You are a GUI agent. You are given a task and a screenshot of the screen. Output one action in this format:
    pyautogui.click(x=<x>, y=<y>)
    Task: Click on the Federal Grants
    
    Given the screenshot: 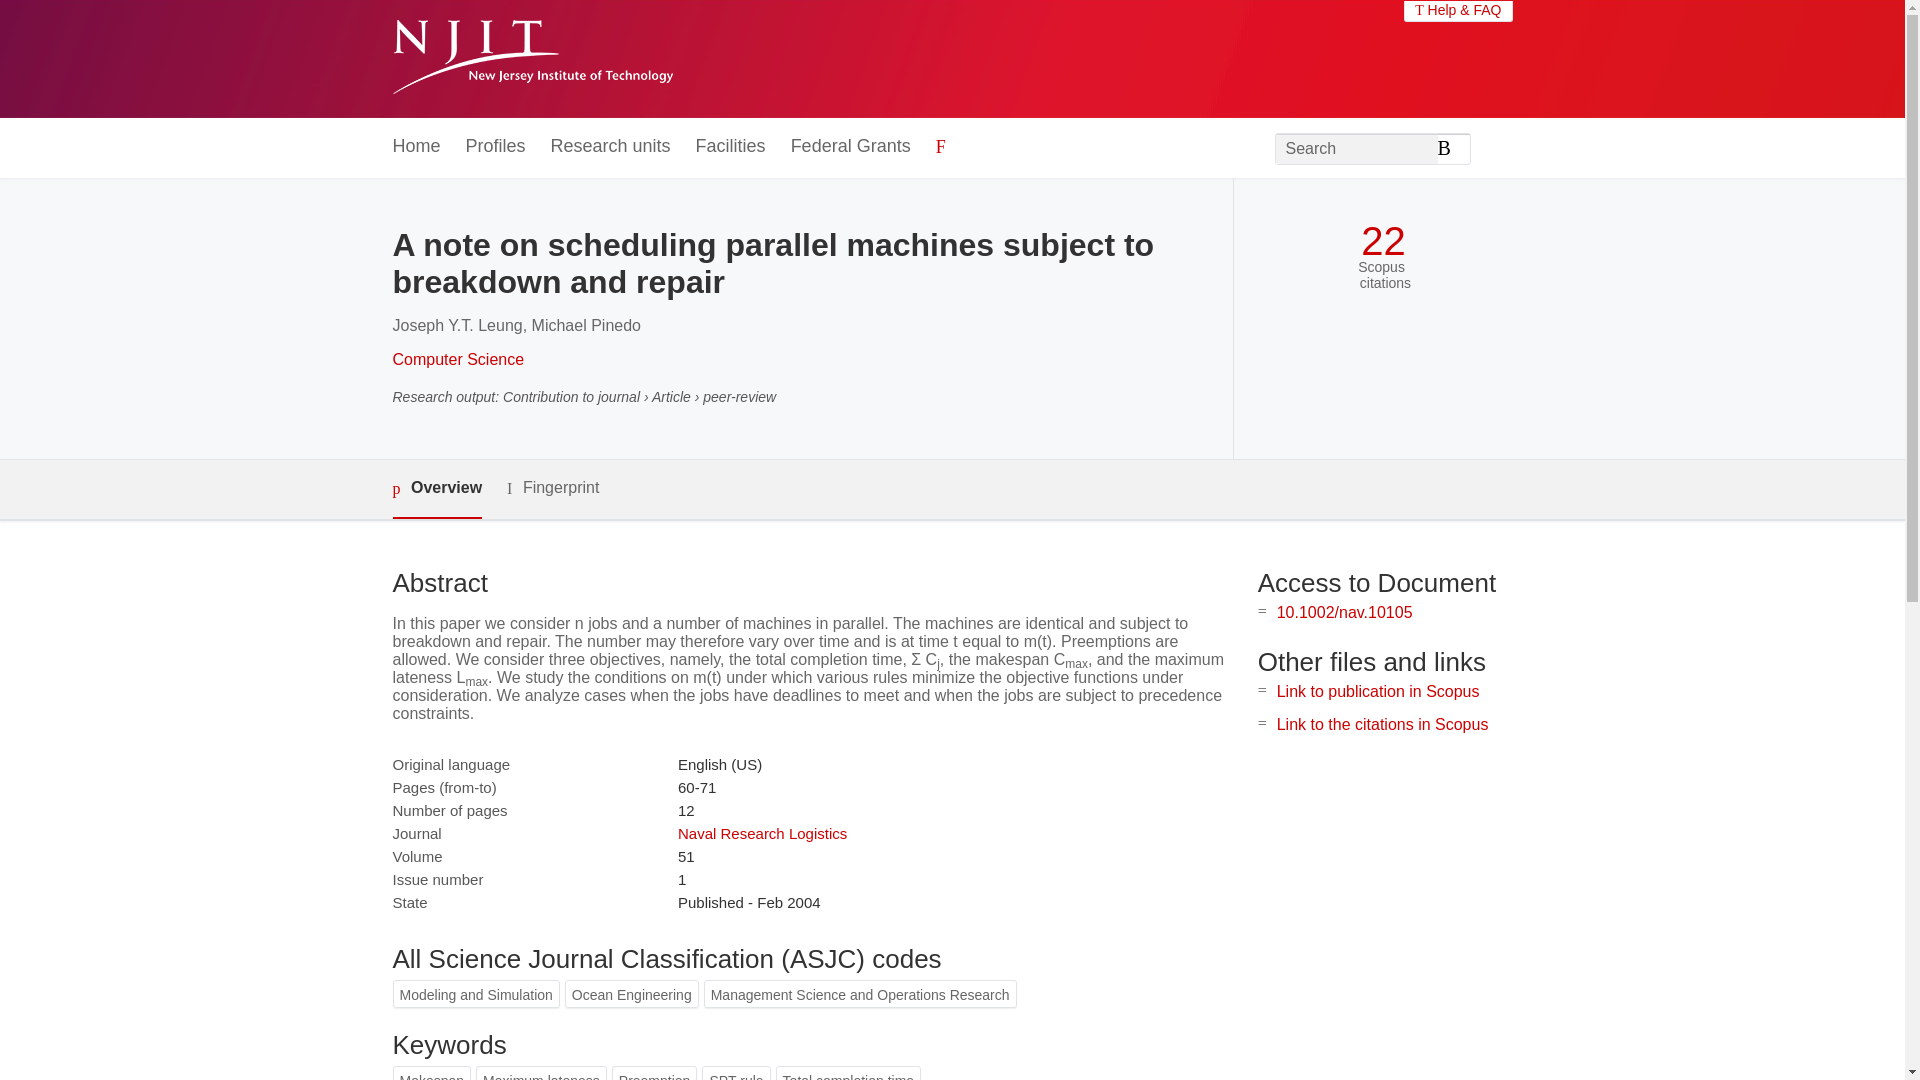 What is the action you would take?
    pyautogui.click(x=850, y=147)
    